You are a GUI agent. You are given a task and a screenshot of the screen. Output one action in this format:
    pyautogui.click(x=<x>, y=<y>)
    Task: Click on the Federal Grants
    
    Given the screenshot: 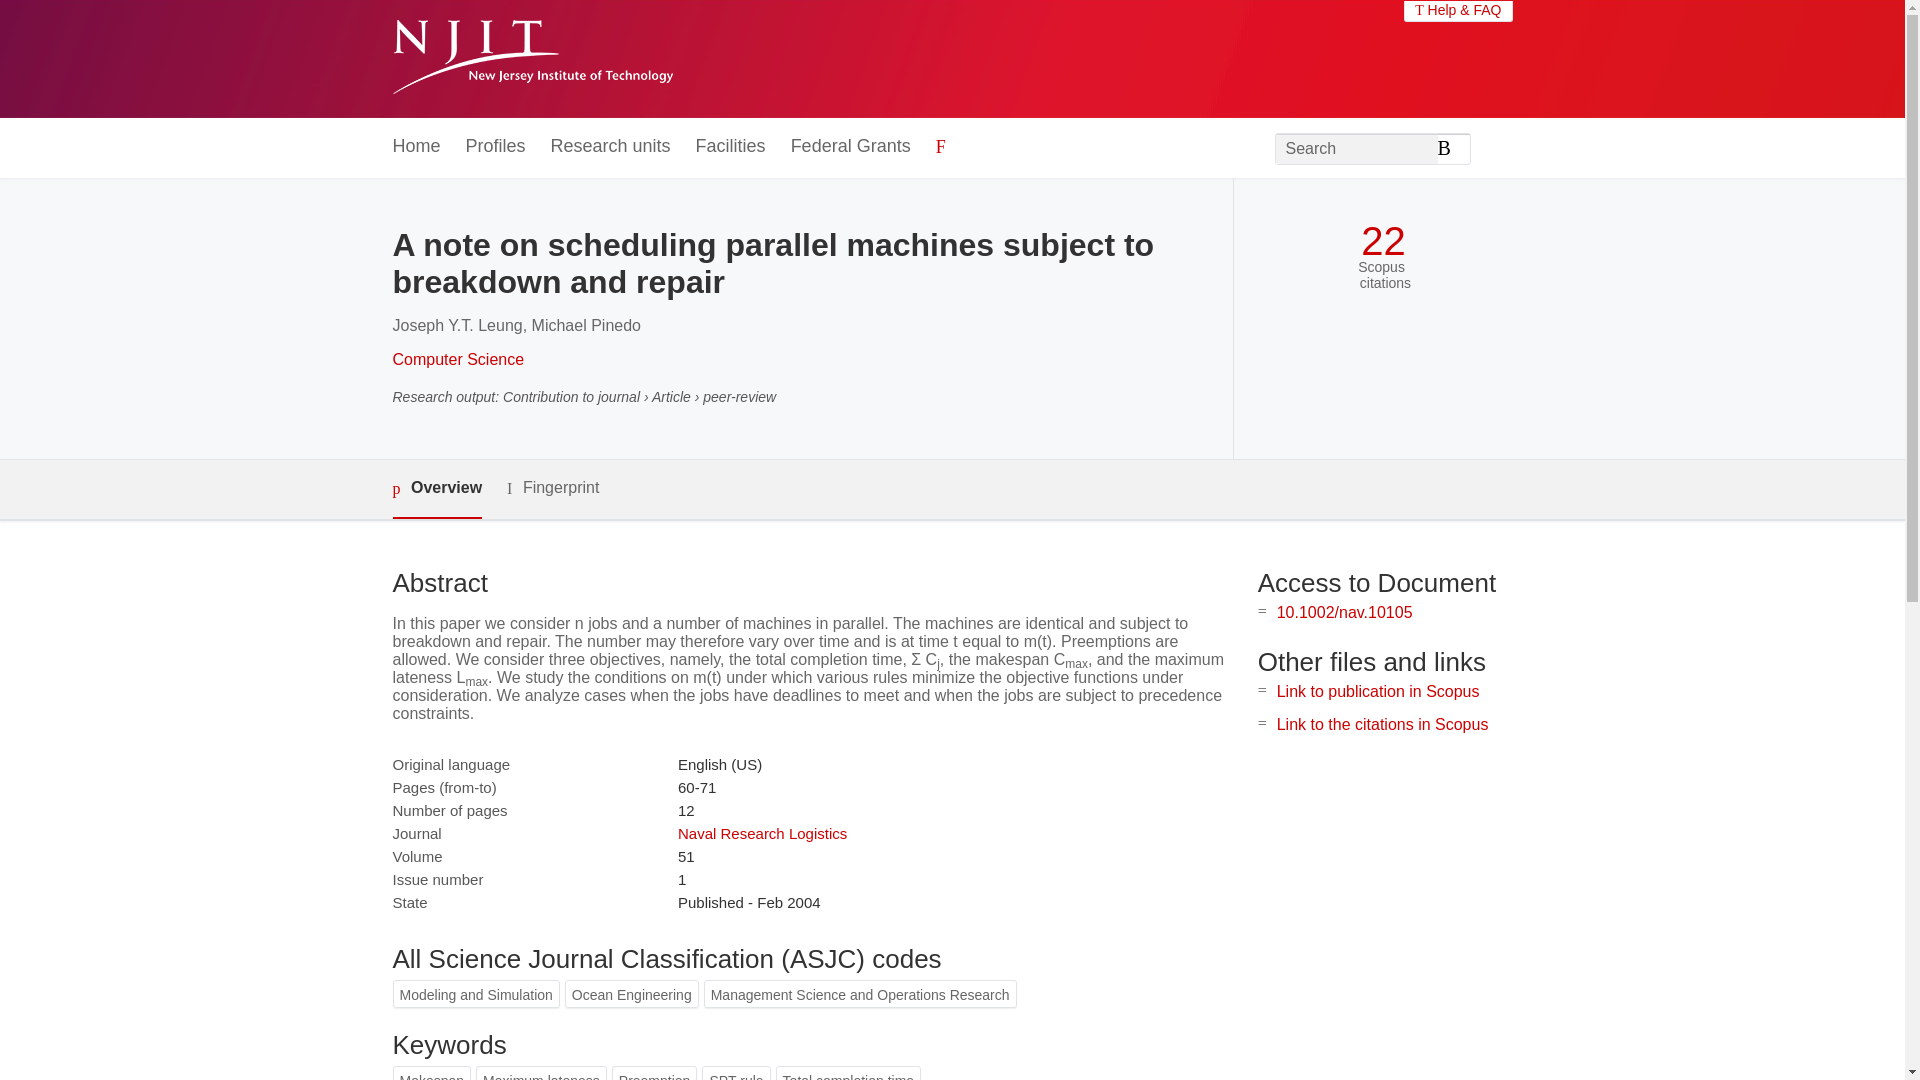 What is the action you would take?
    pyautogui.click(x=850, y=147)
    